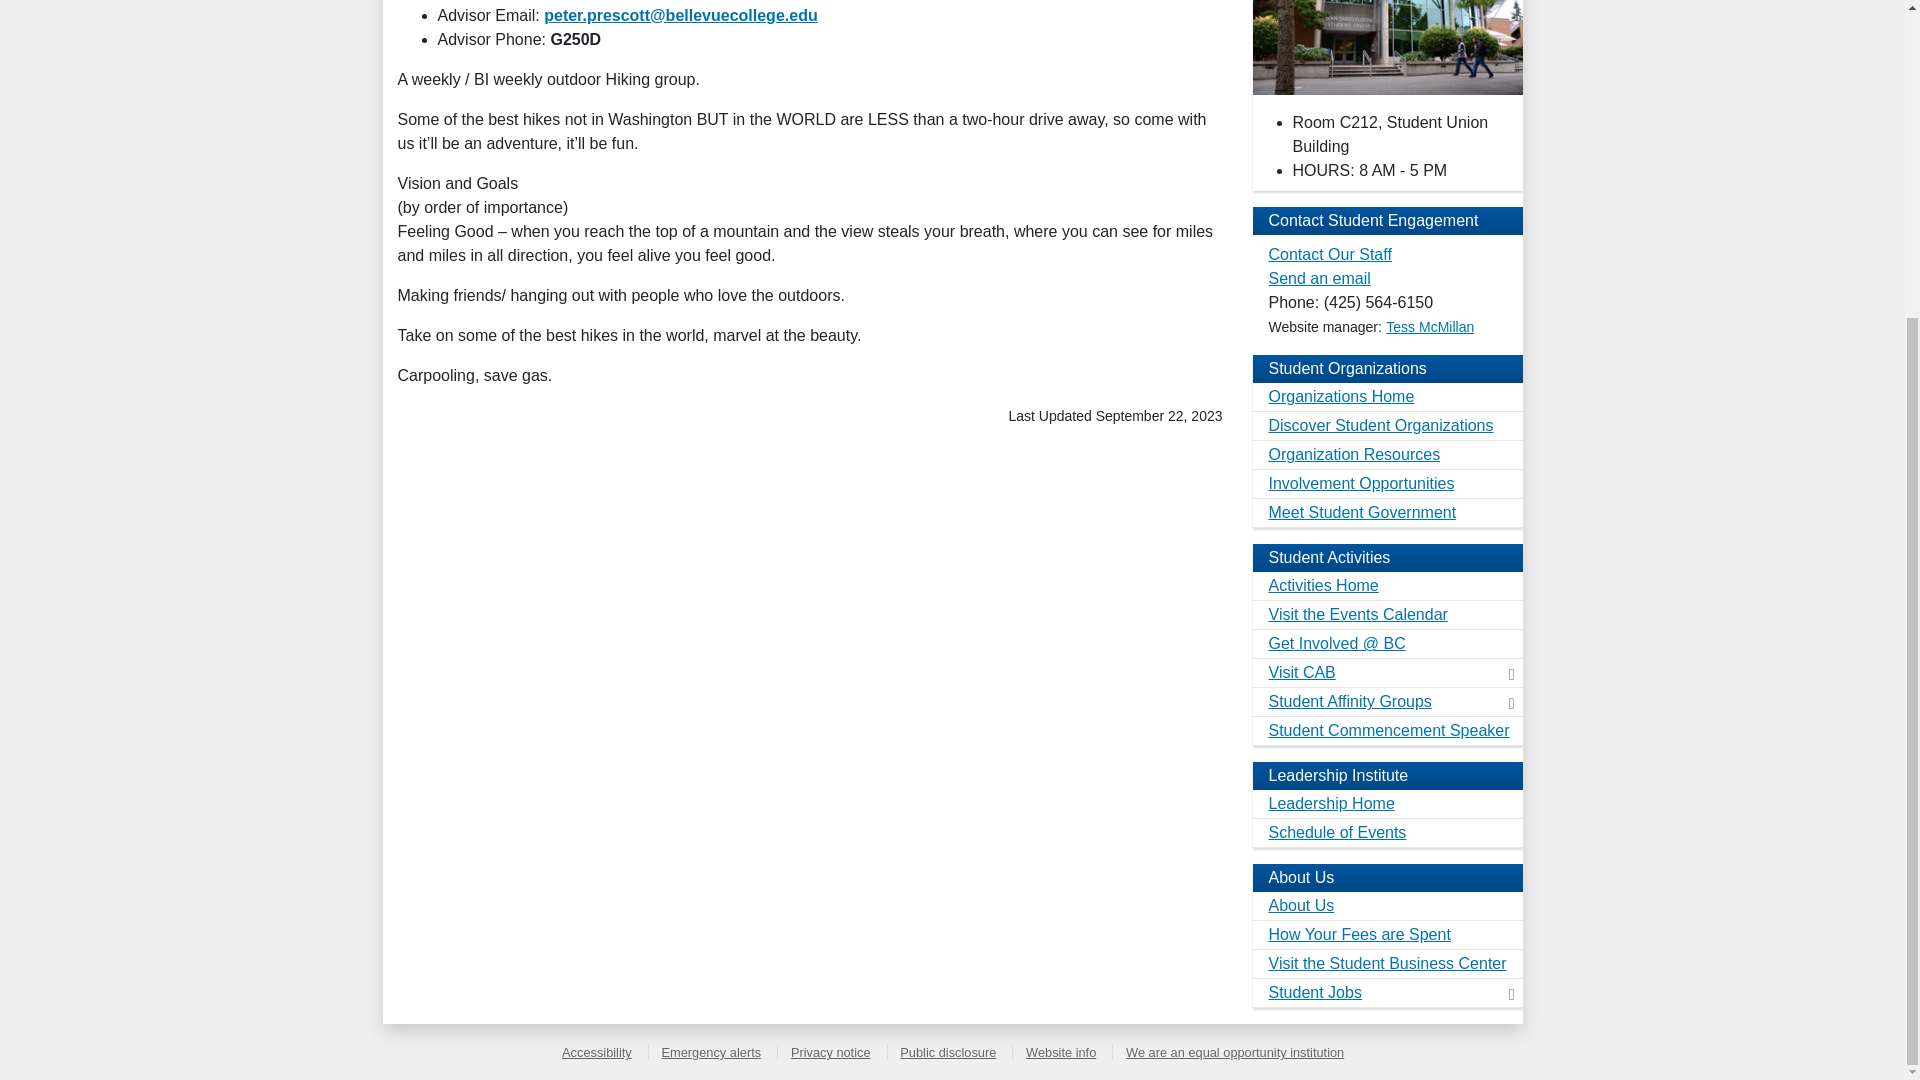 This screenshot has height=1080, width=1920. Describe the element at coordinates (1386, 586) in the screenshot. I see `Activities Home` at that location.